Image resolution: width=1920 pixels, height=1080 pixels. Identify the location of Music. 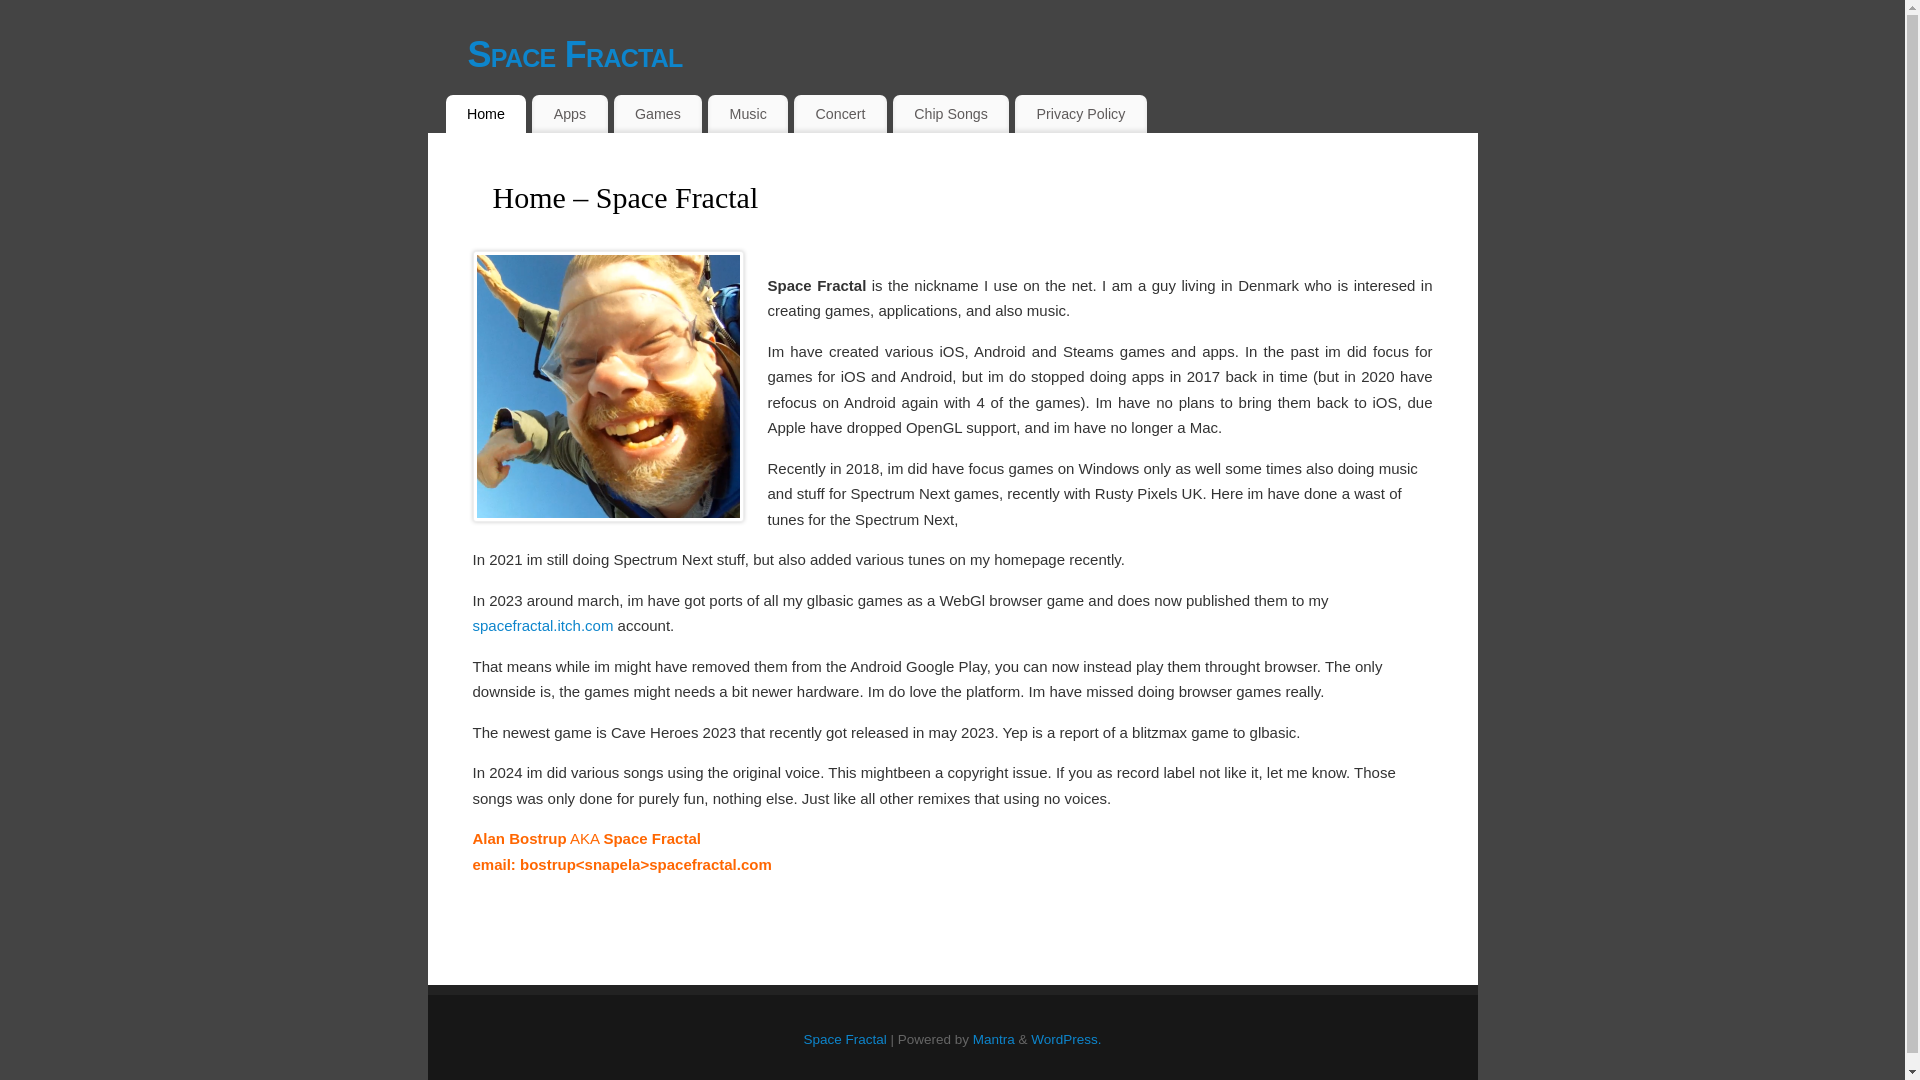
(748, 114).